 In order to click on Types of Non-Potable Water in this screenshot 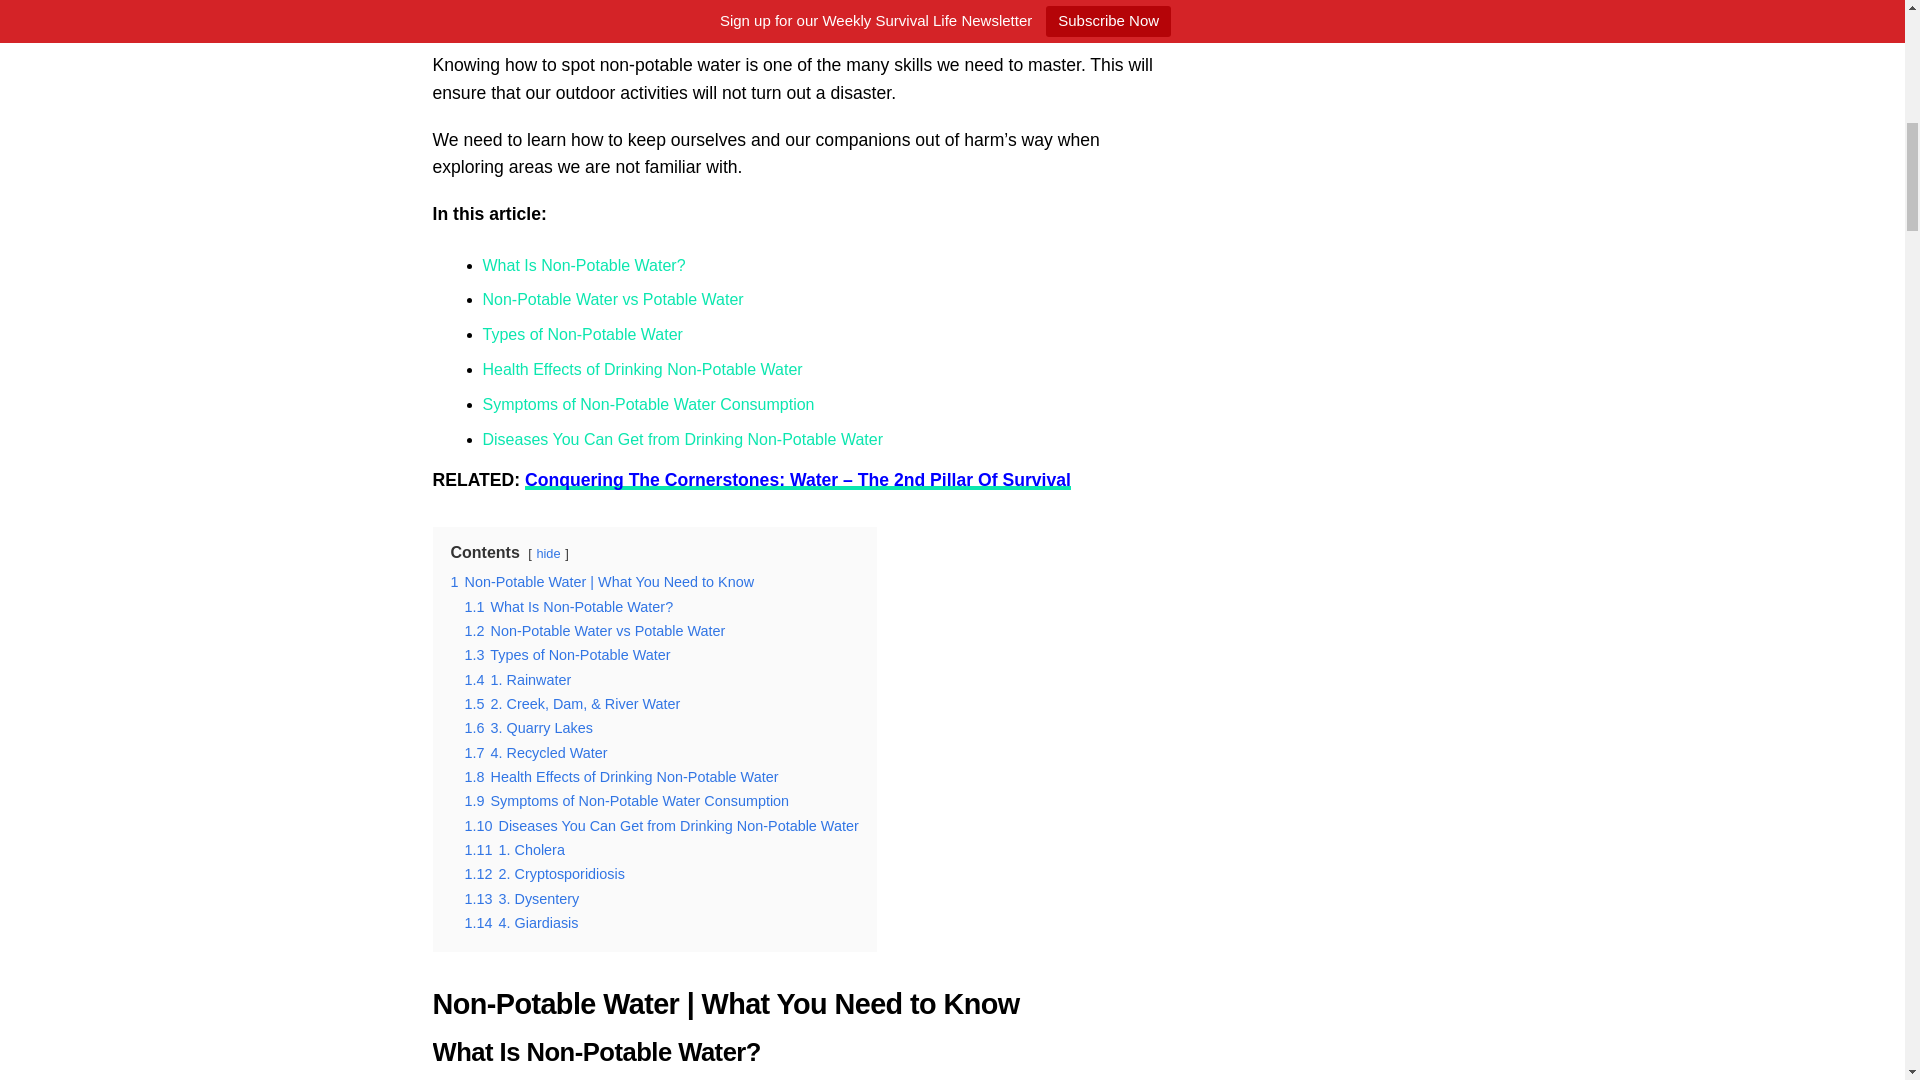, I will do `click(581, 334)`.